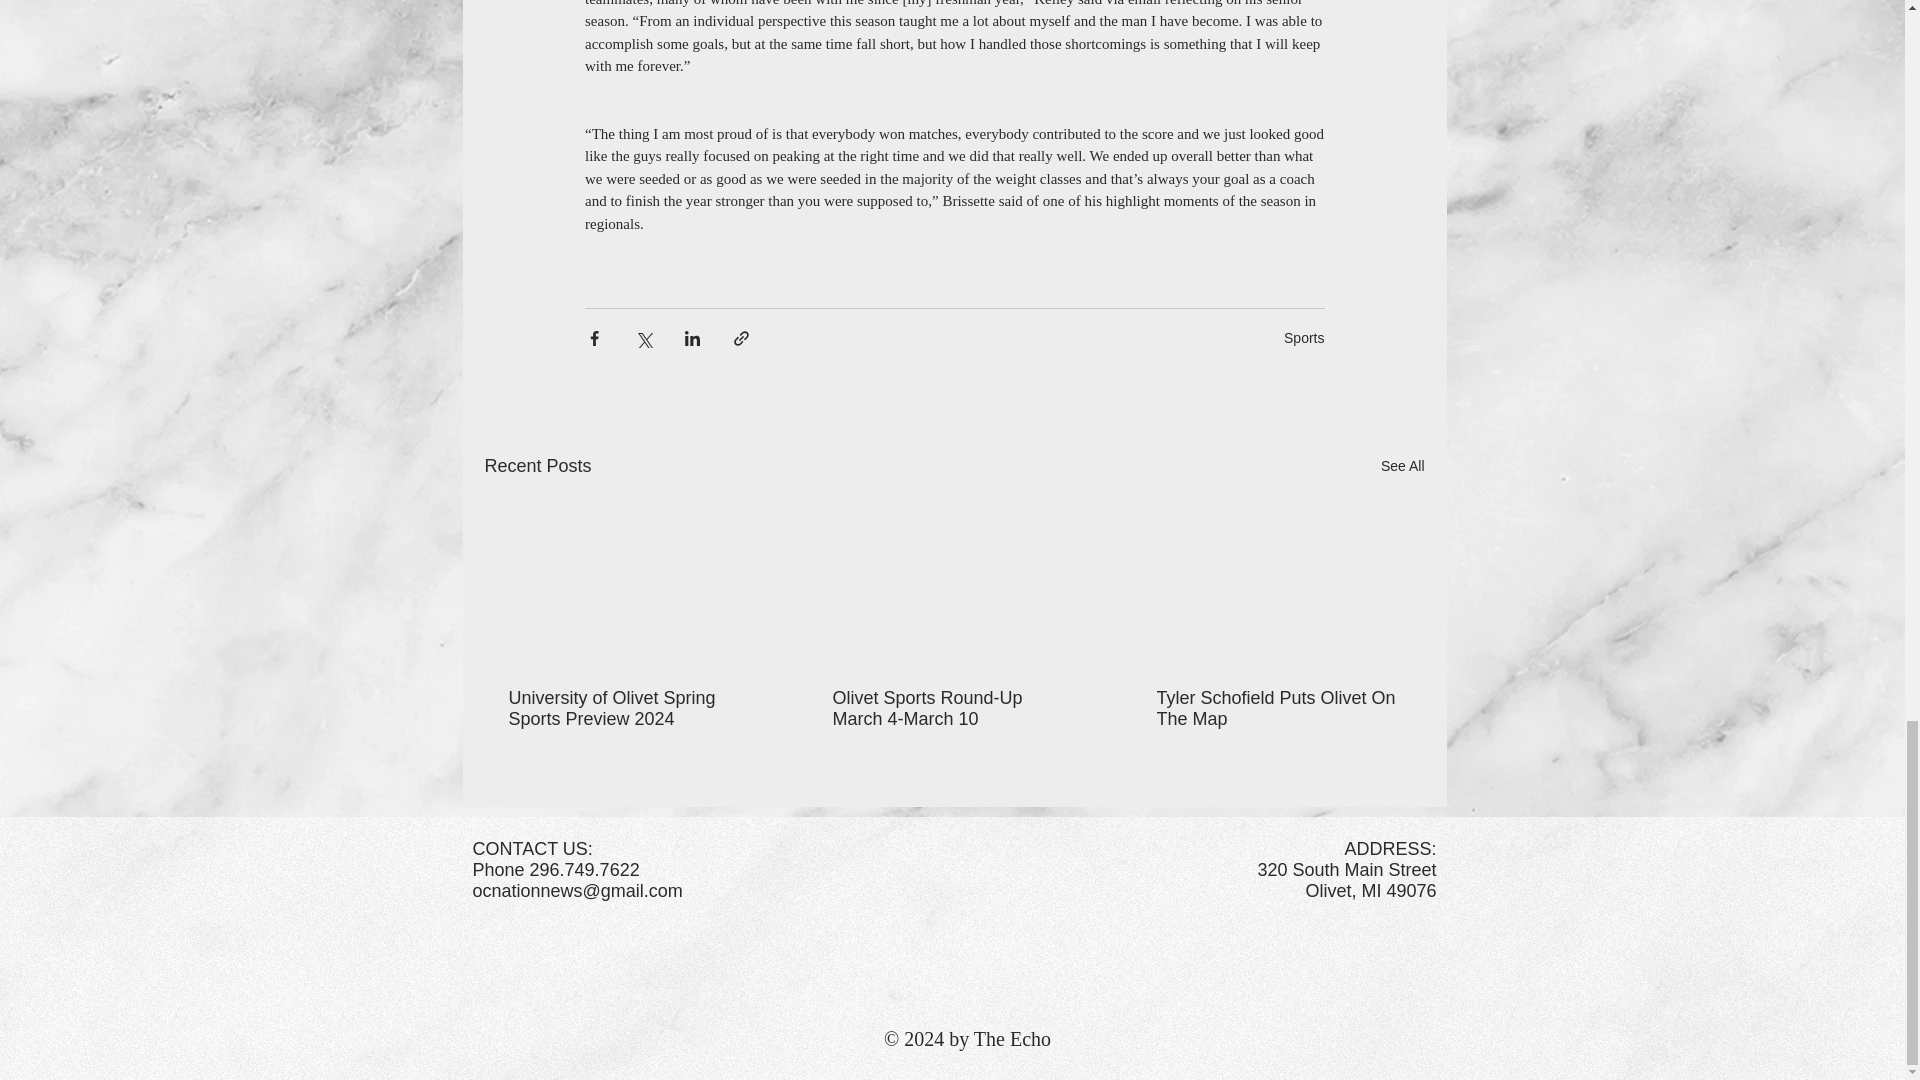 The width and height of the screenshot is (1920, 1080). What do you see at coordinates (1304, 338) in the screenshot?
I see `Sports` at bounding box center [1304, 338].